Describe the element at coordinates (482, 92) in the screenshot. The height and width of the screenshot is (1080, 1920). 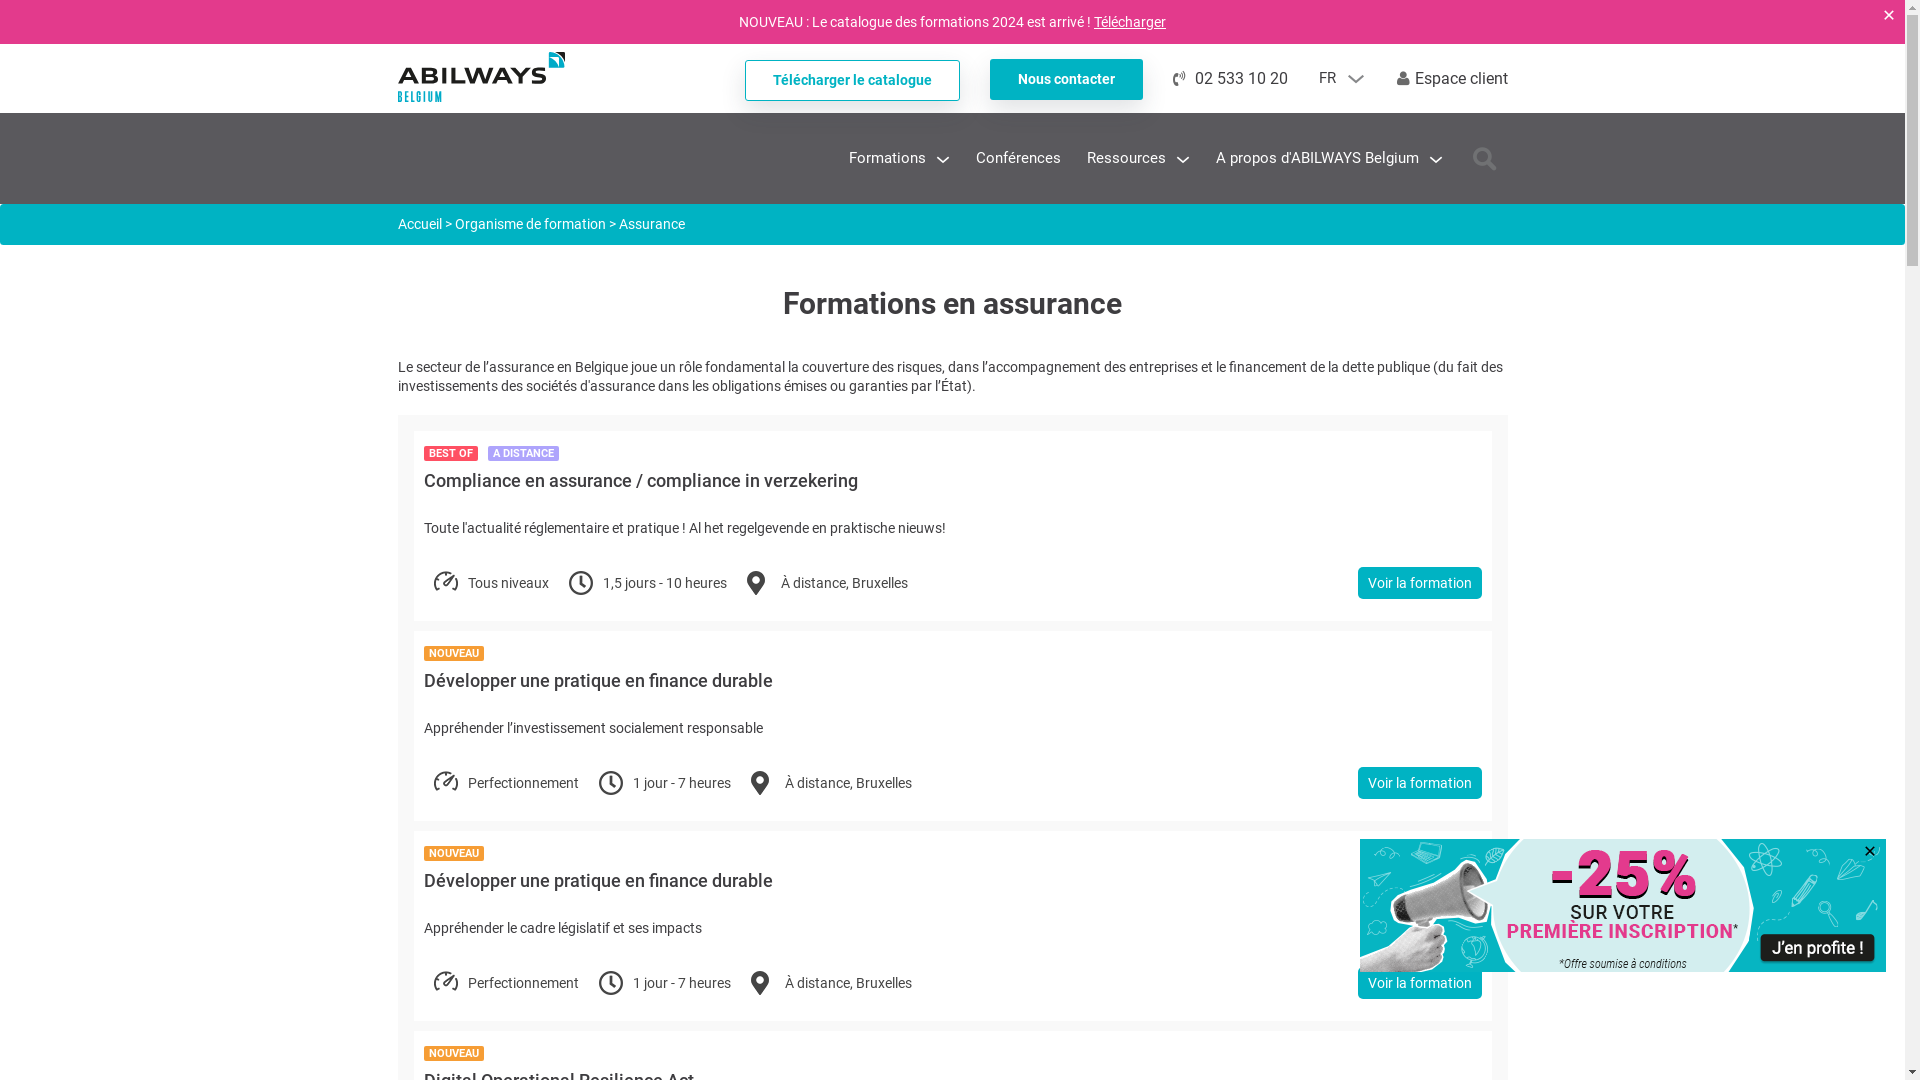
I see `Accueil` at that location.